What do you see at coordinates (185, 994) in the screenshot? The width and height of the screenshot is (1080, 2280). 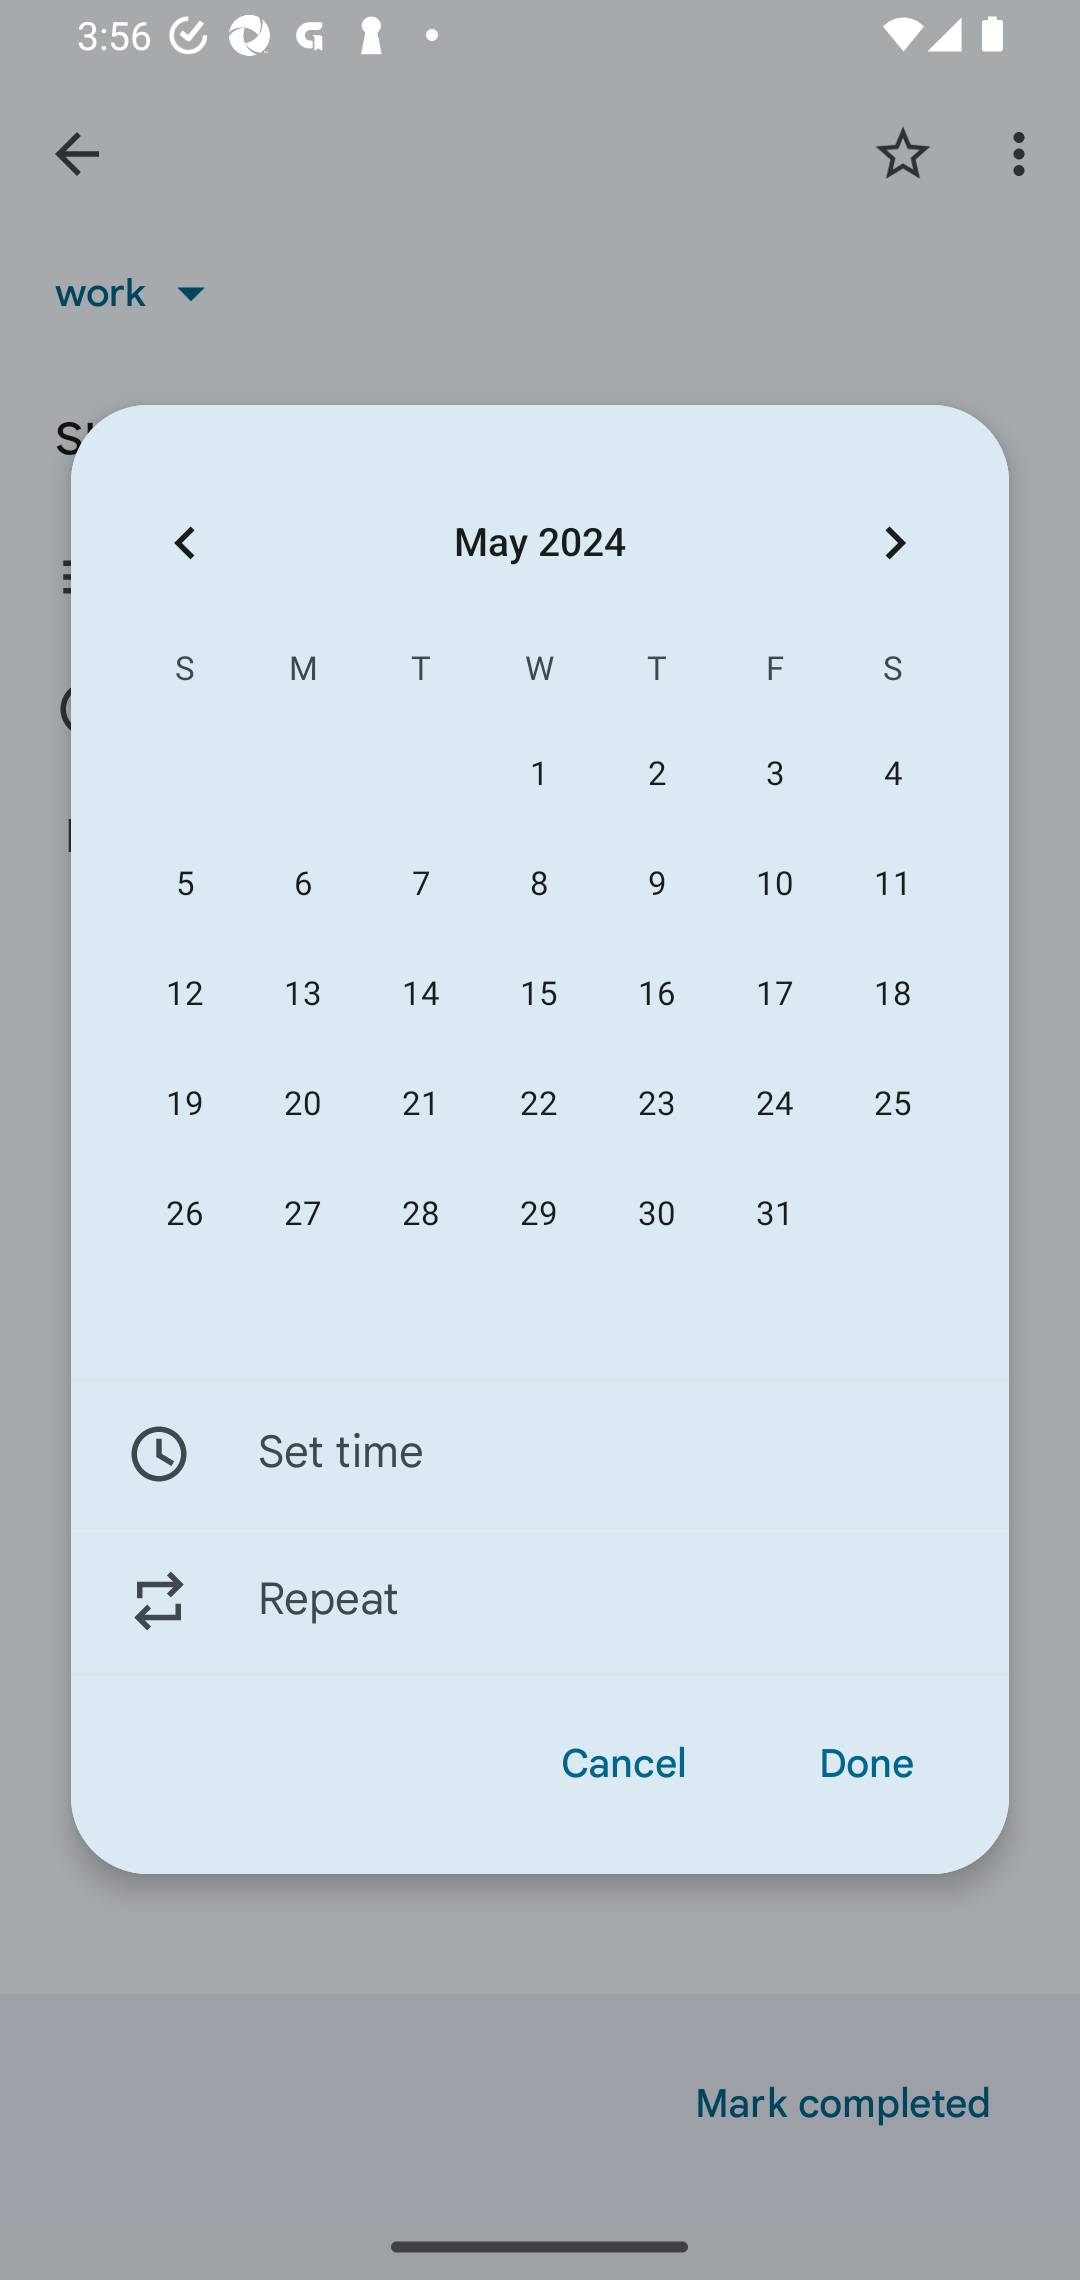 I see `12 12 May 2024` at bounding box center [185, 994].